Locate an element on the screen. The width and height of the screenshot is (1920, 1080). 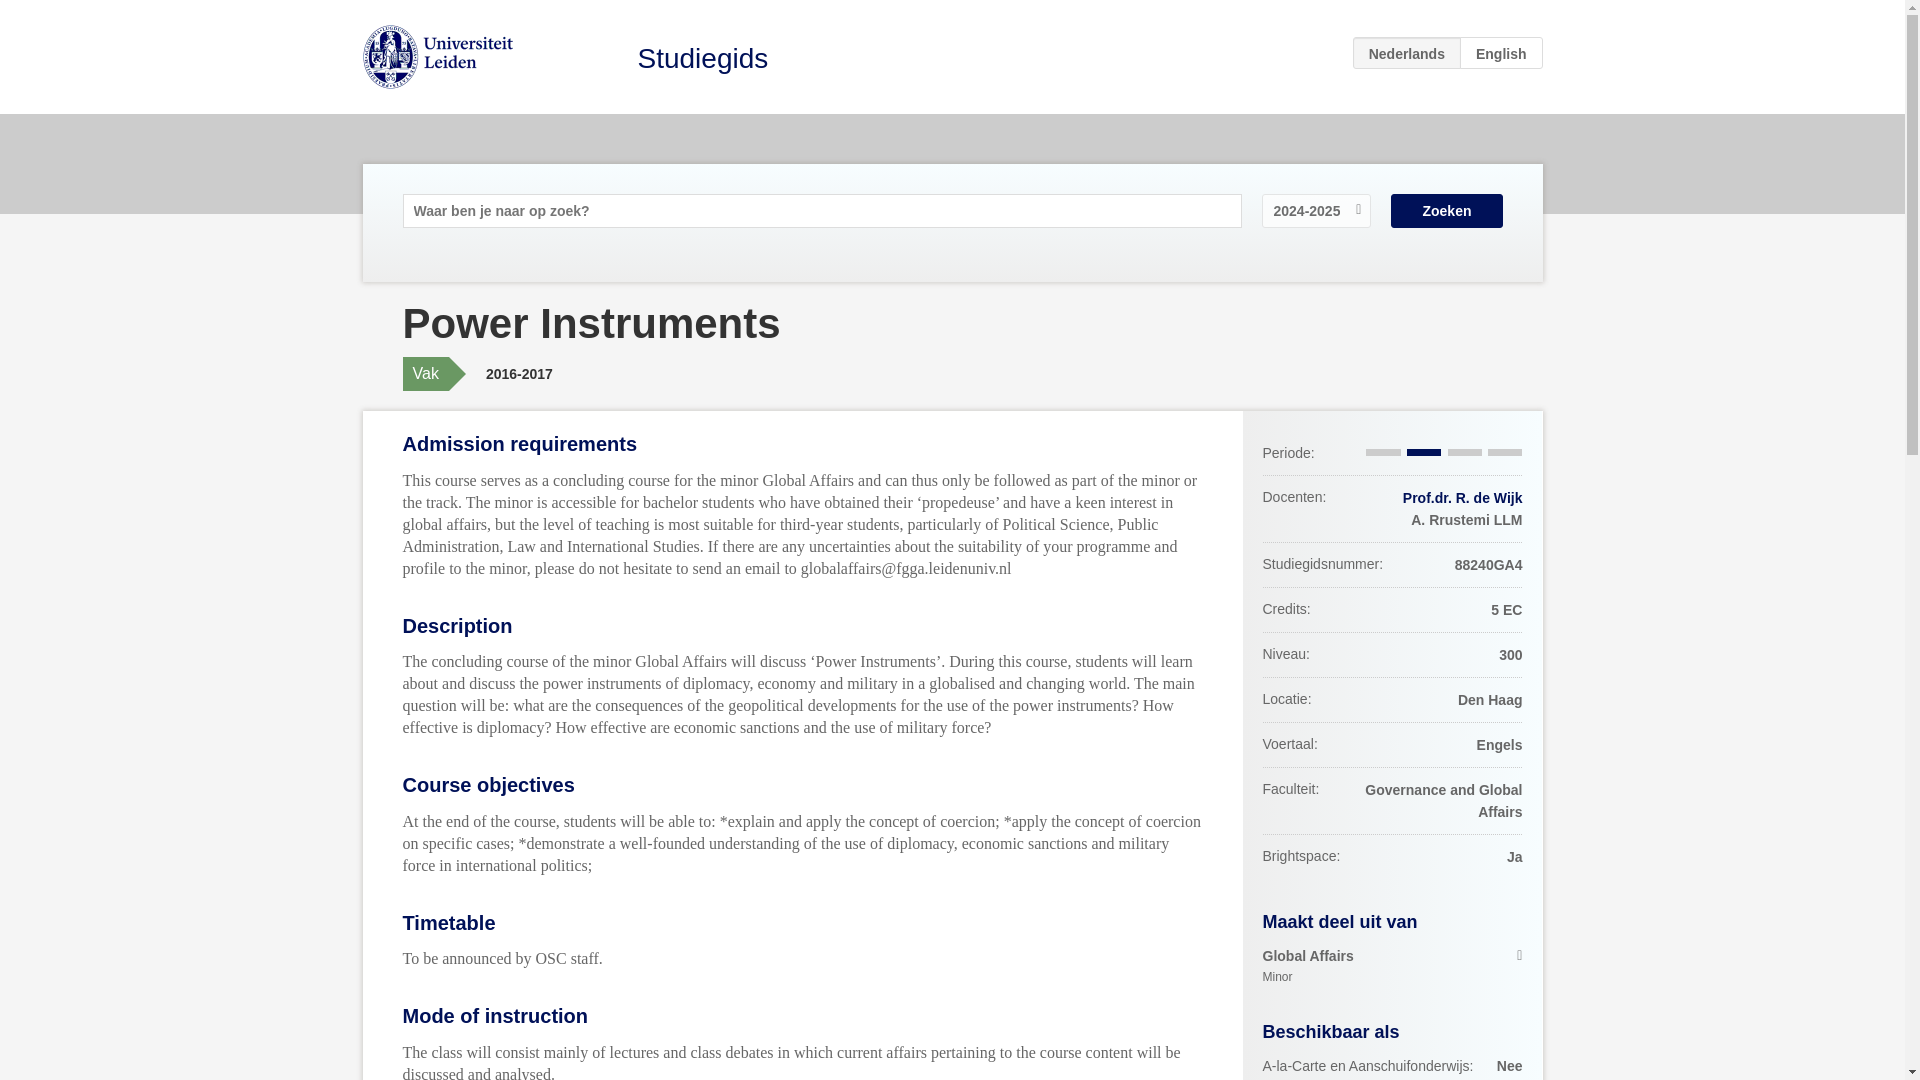
EN is located at coordinates (1501, 52).